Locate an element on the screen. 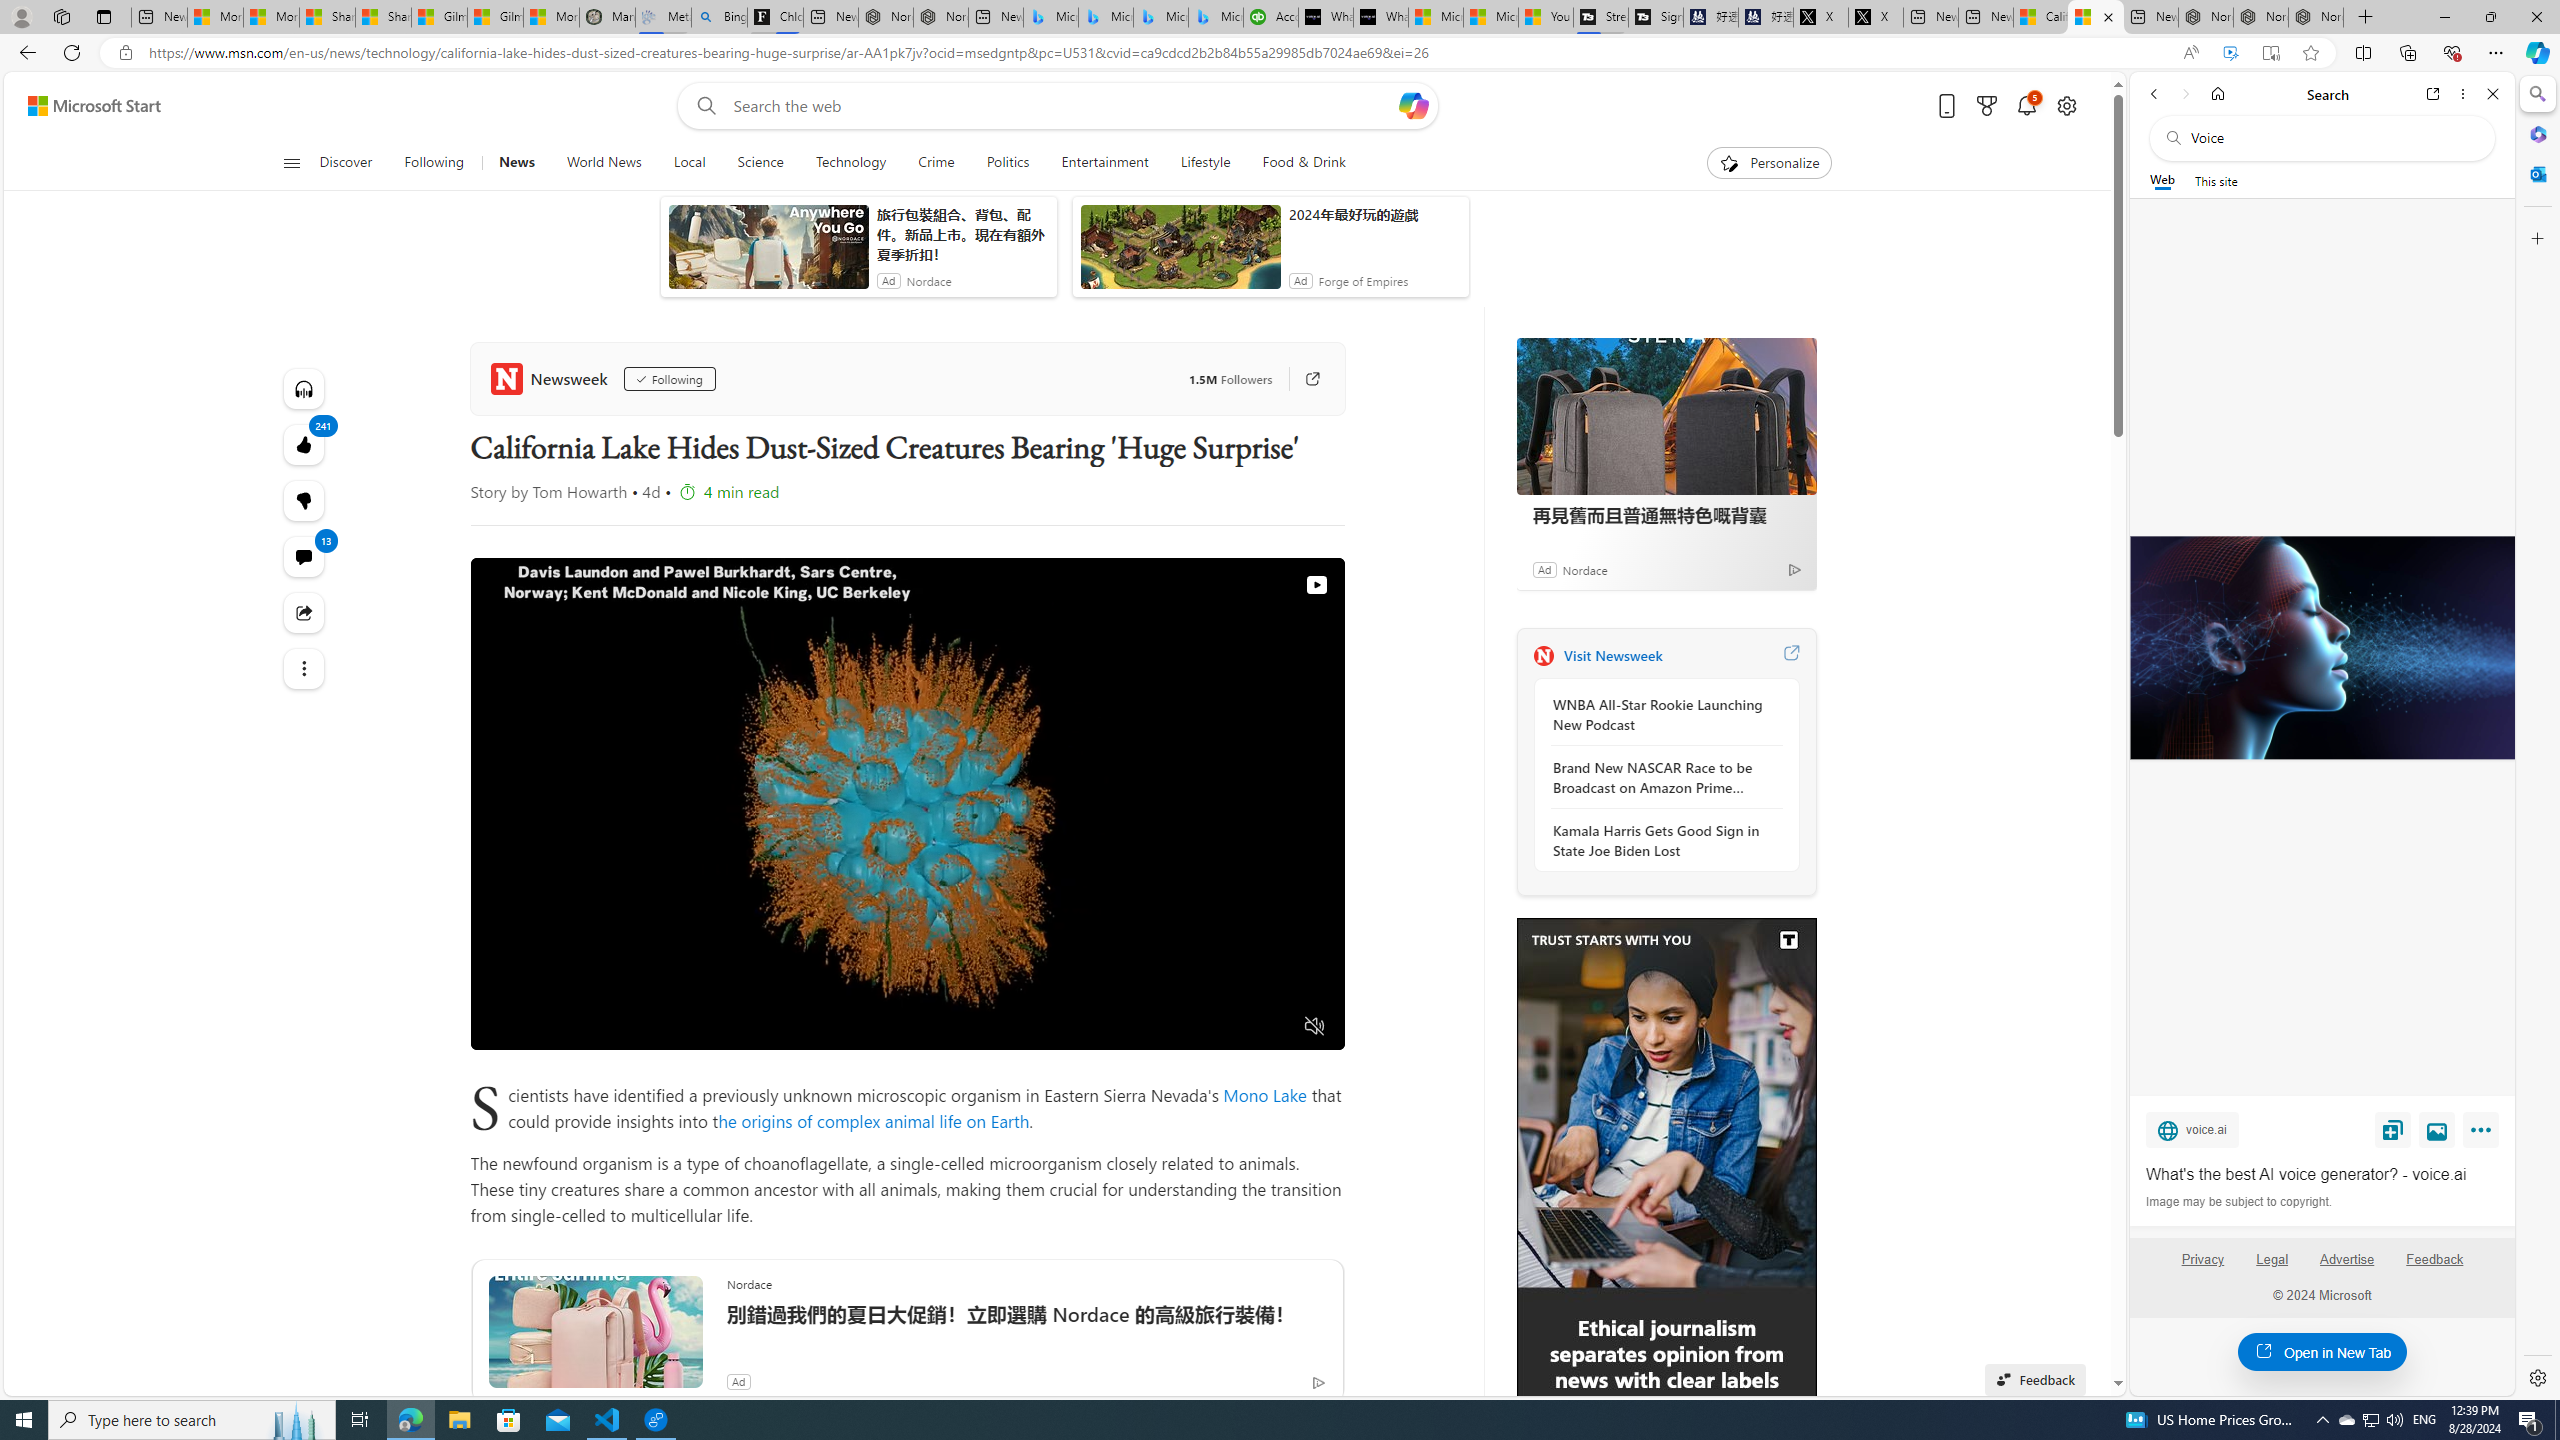  Side bar is located at coordinates (2538, 736).